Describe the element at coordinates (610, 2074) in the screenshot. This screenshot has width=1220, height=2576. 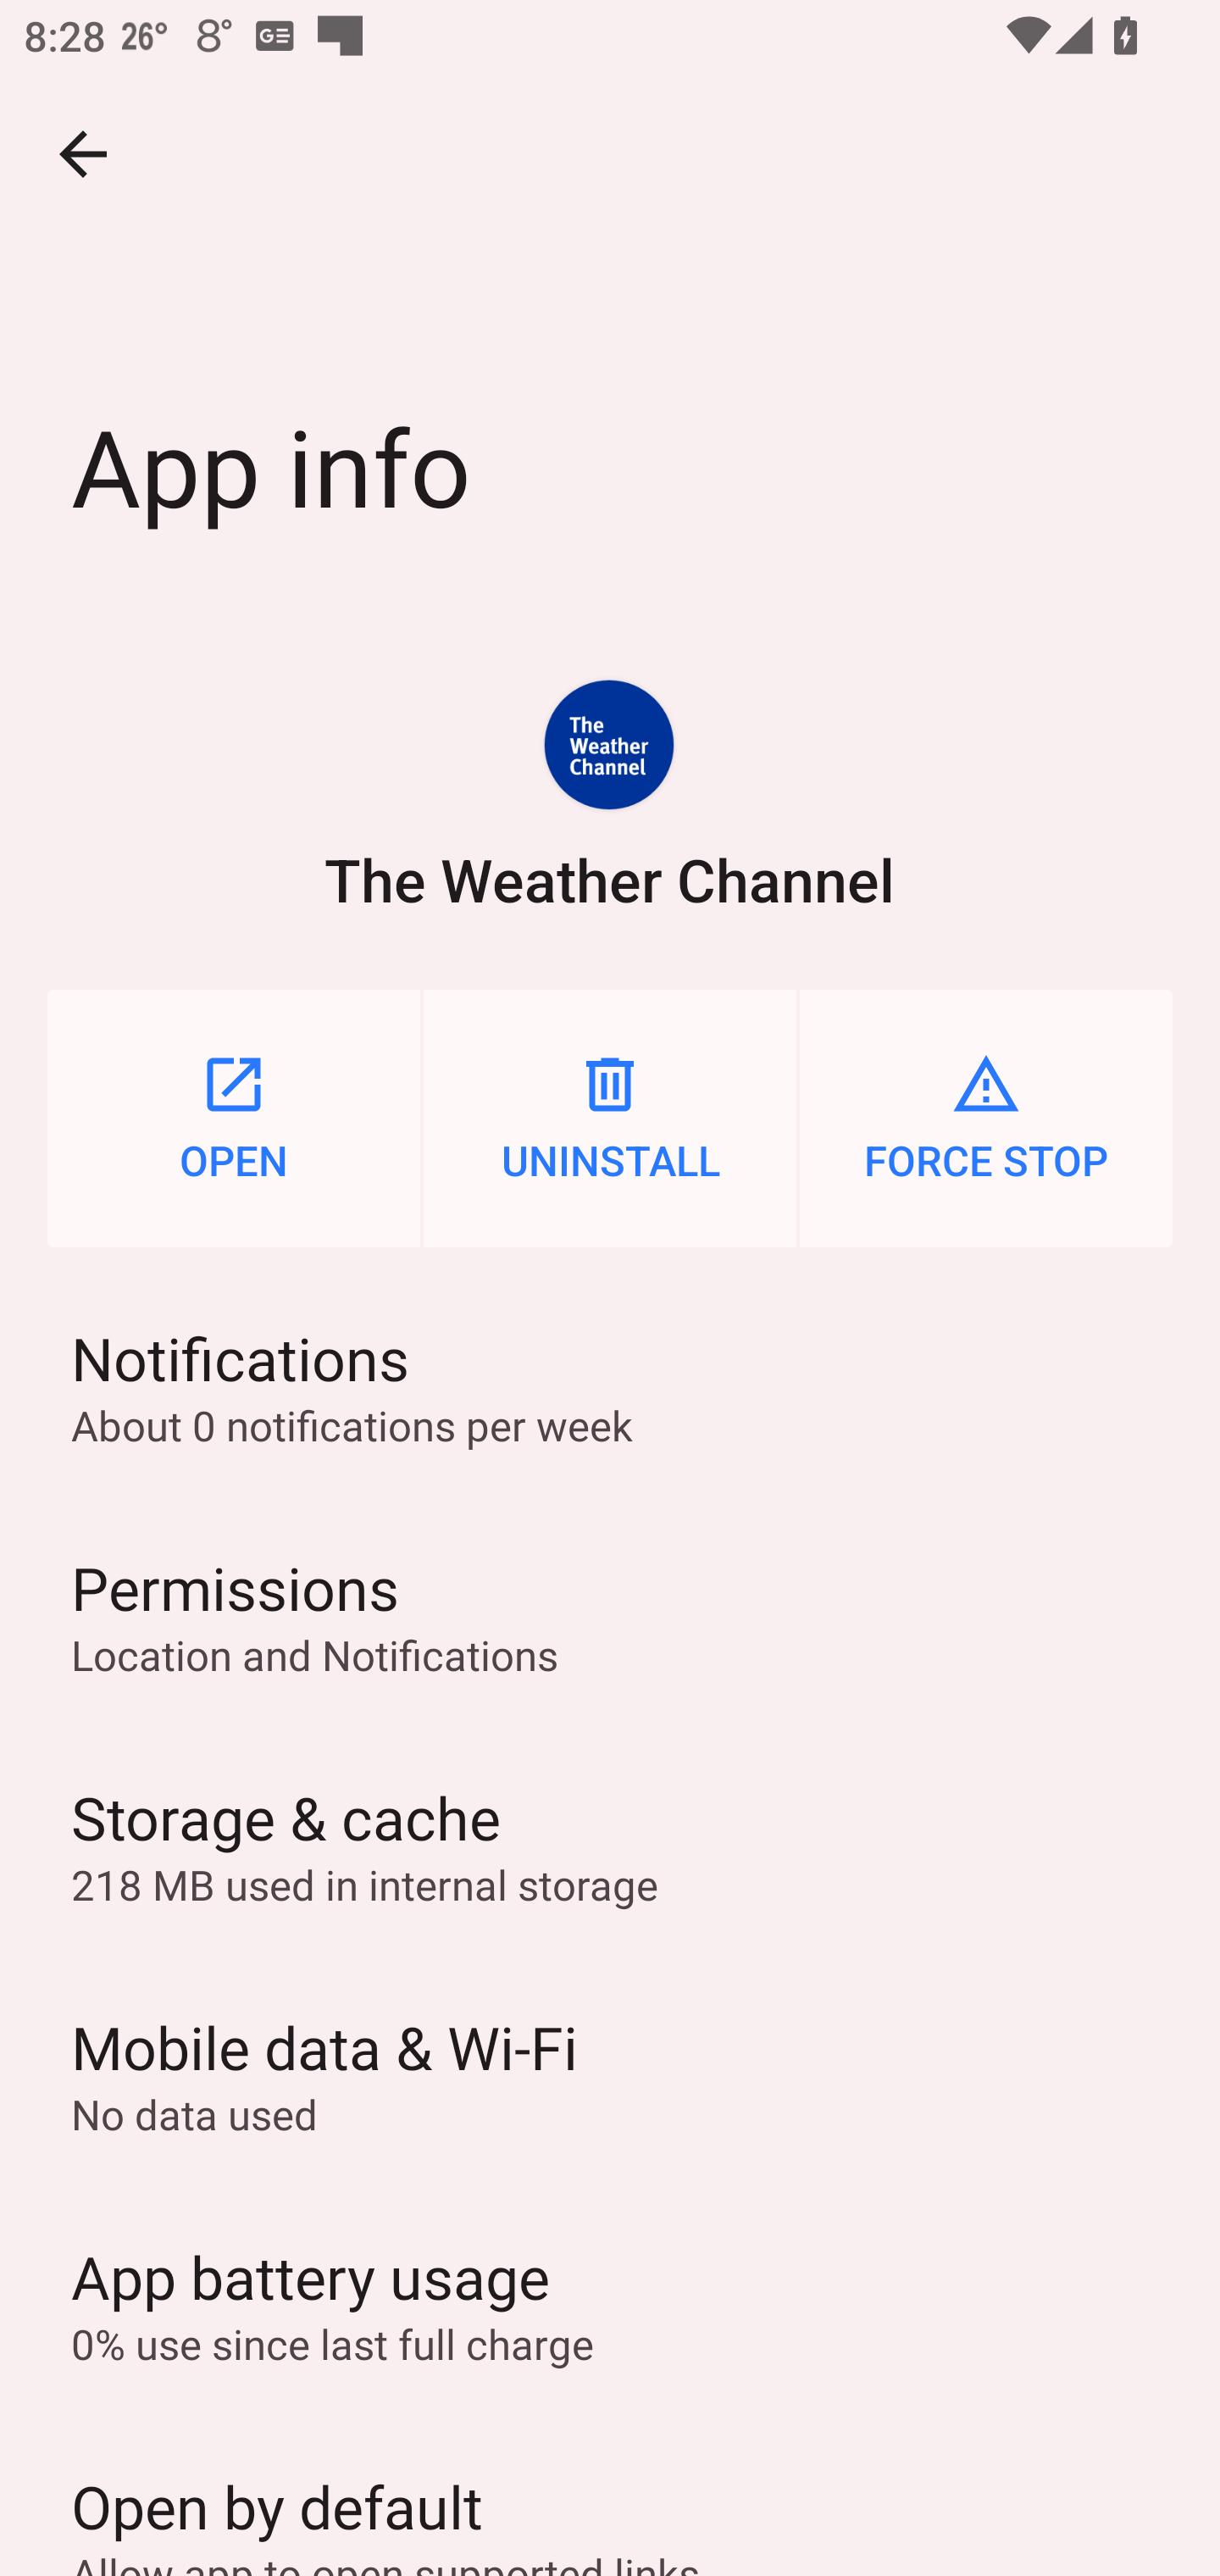
I see `Mobile data & Wi‑Fi No data used` at that location.